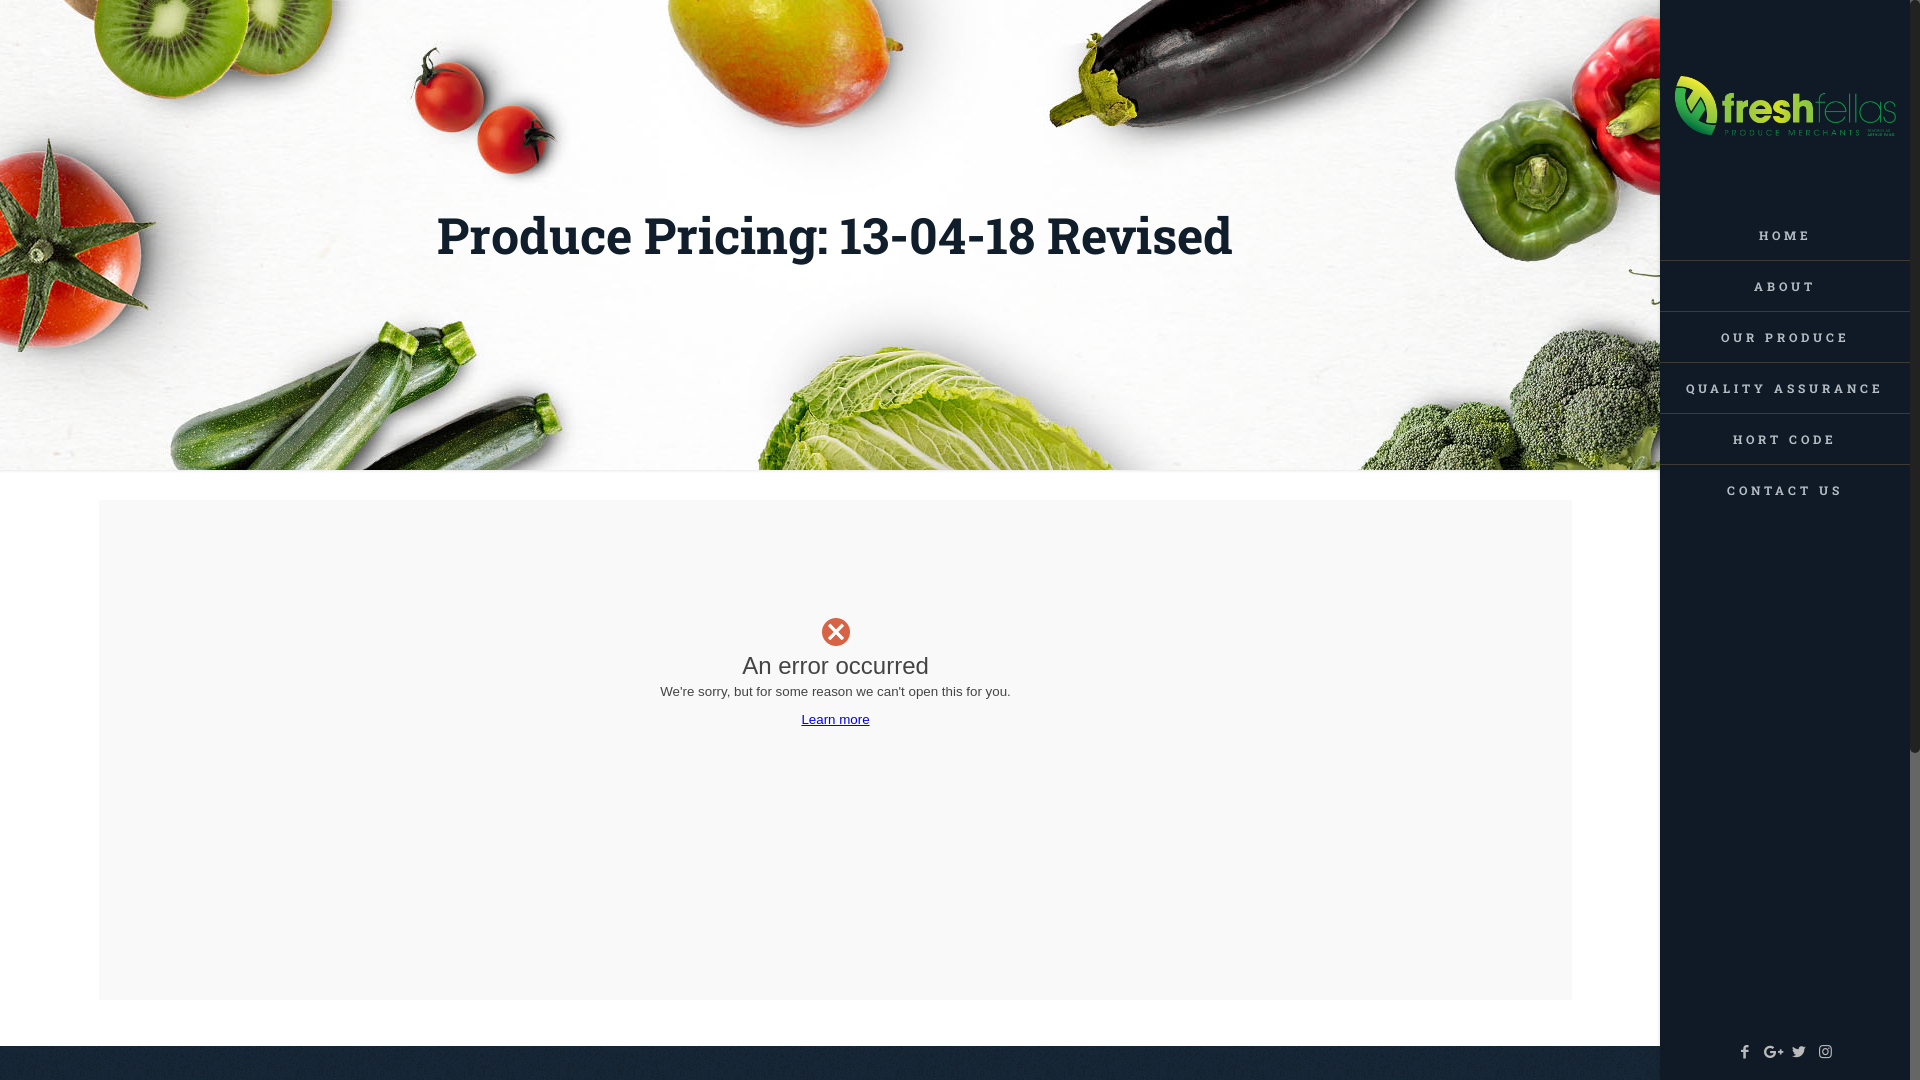 This screenshot has height=1080, width=1920. What do you see at coordinates (1785, 440) in the screenshot?
I see `HORT CODE` at bounding box center [1785, 440].